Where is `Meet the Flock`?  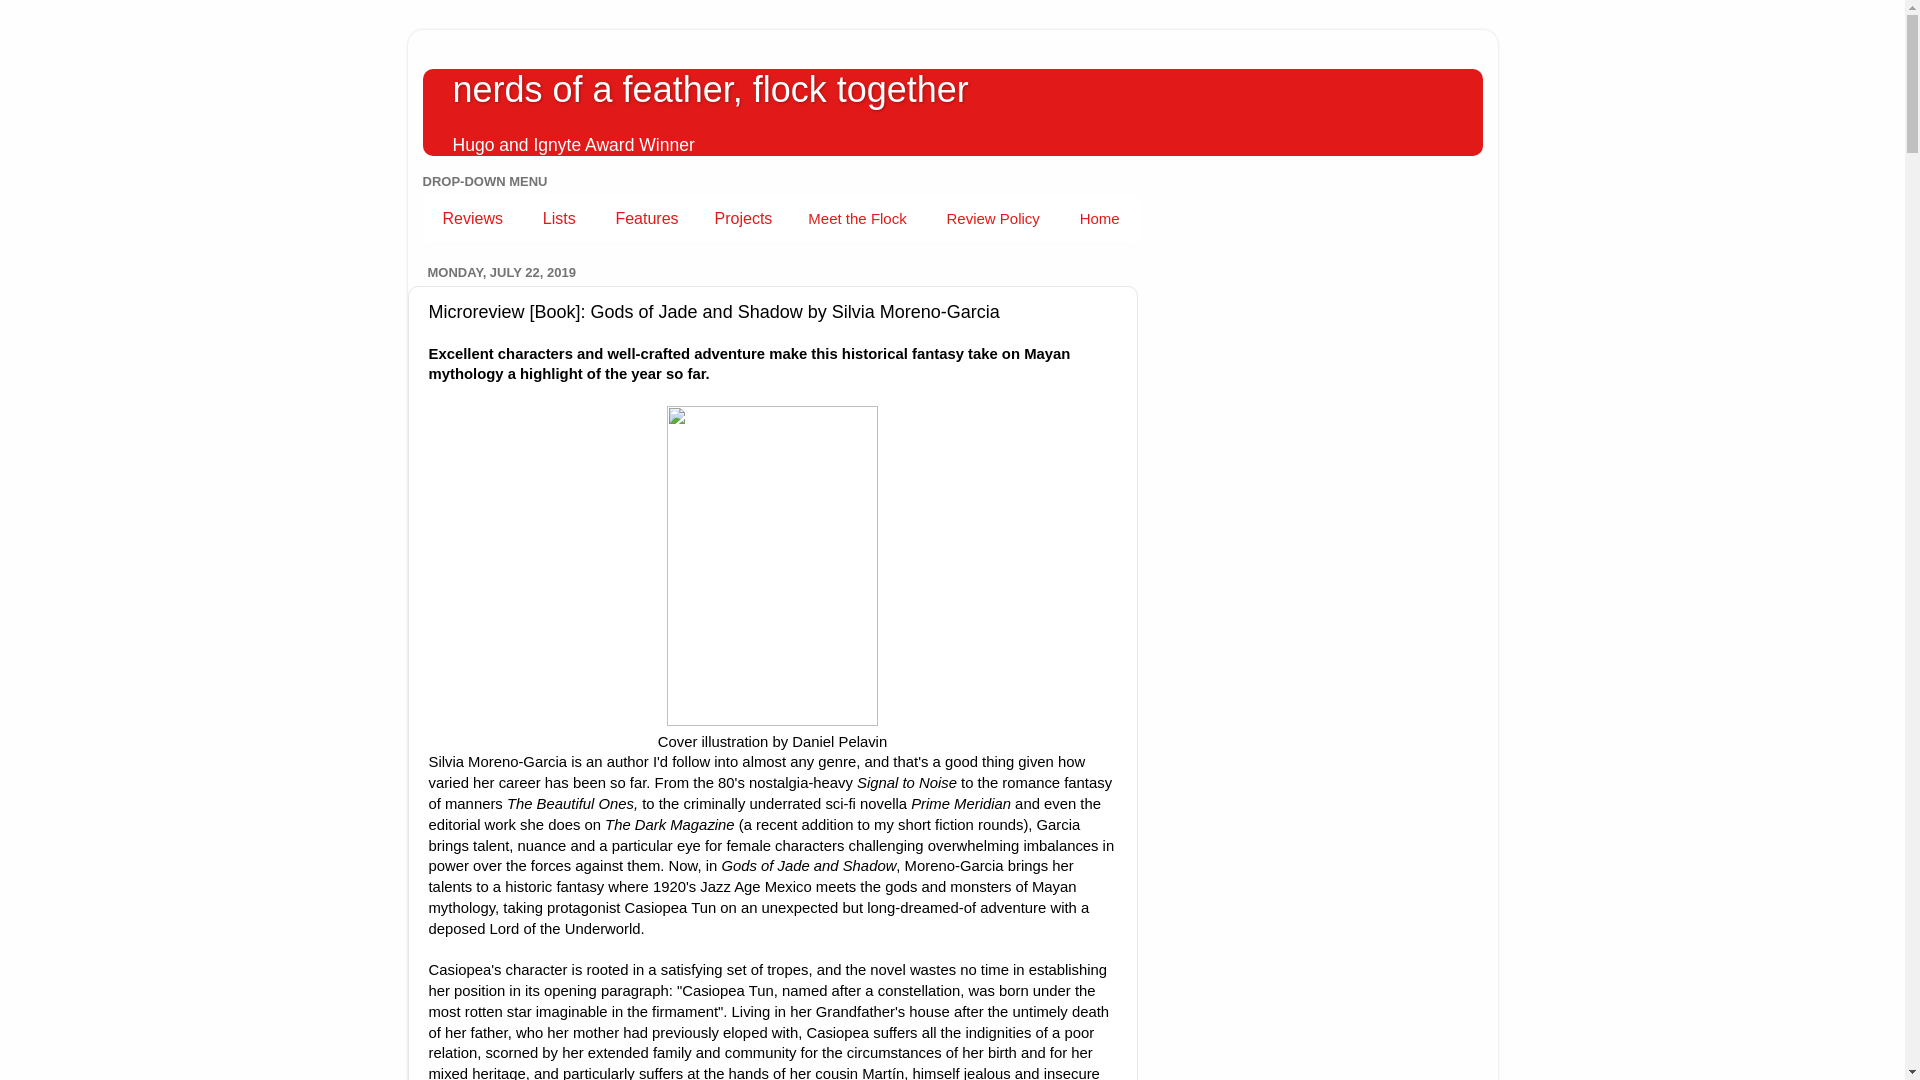 Meet the Flock is located at coordinates (857, 218).